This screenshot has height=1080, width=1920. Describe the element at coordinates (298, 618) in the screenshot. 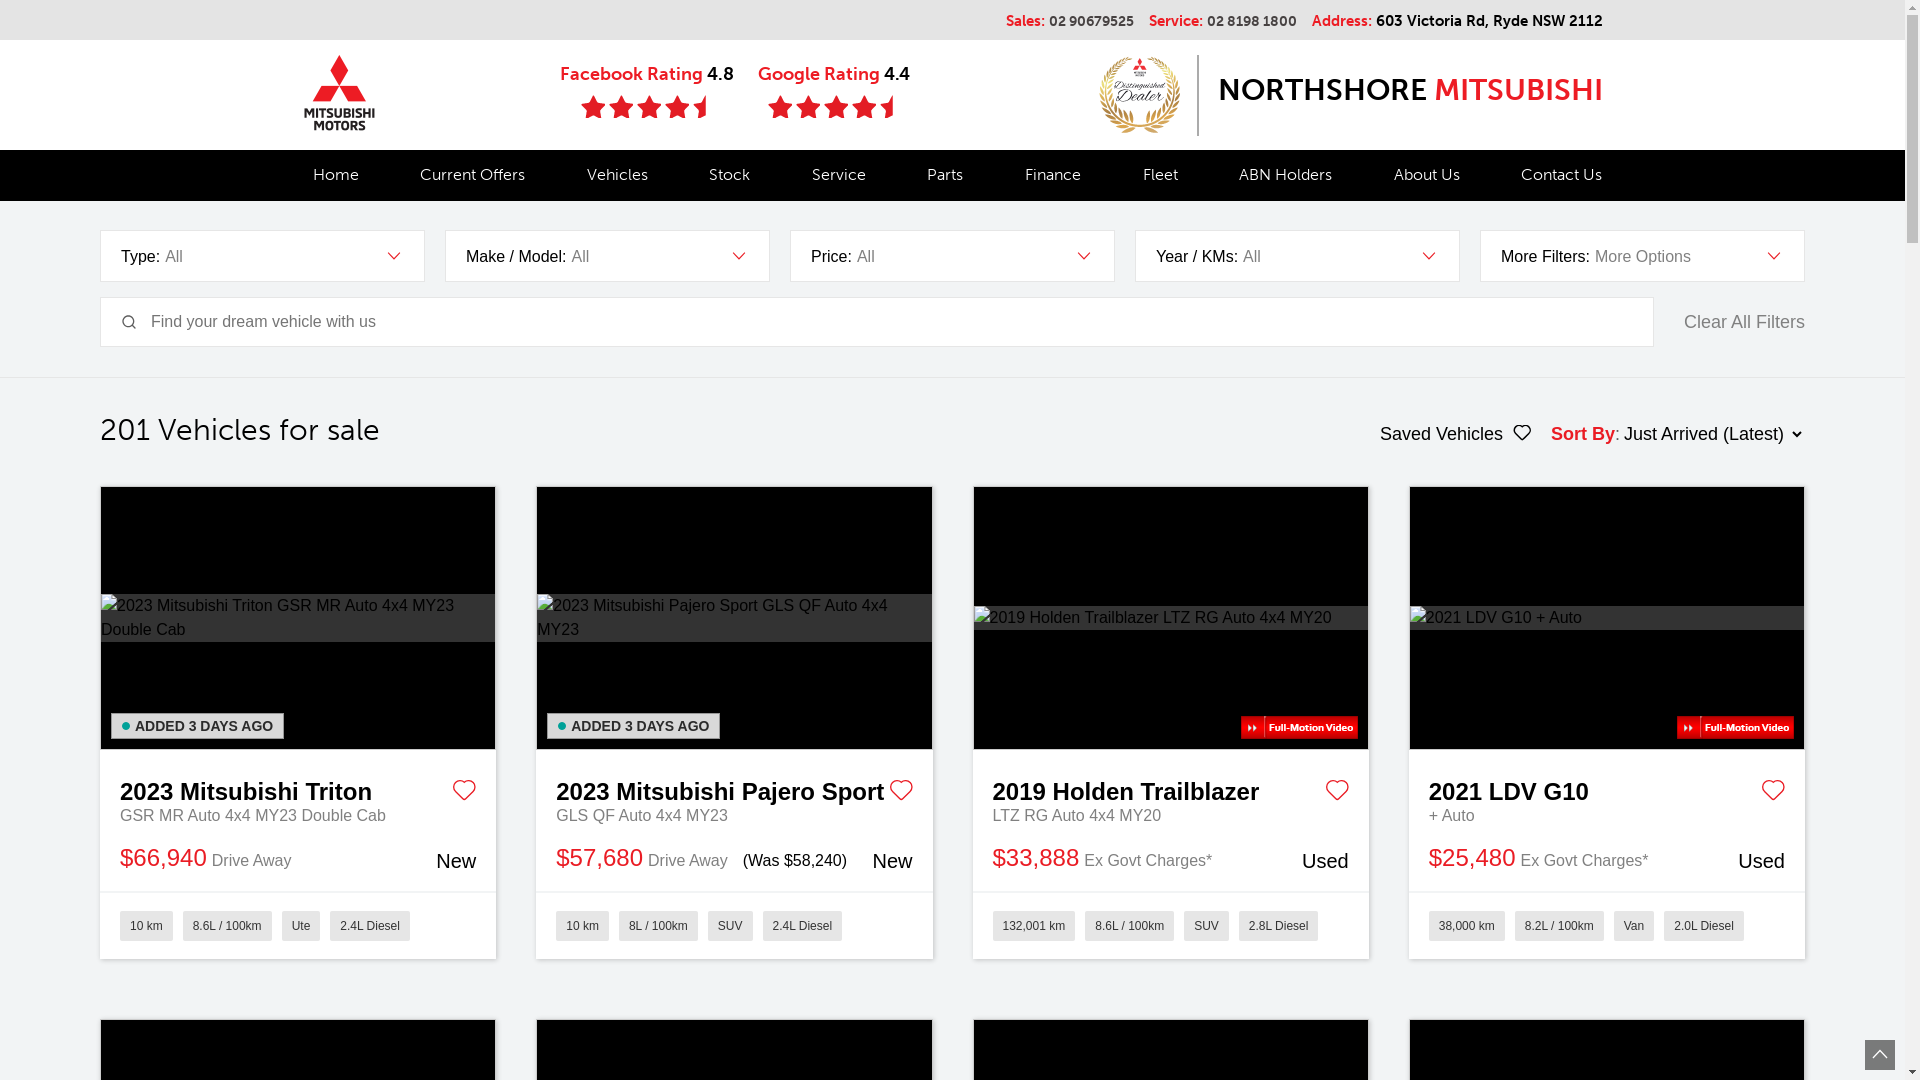

I see `2023 Mitsubishi Triton GSR MR Auto 4x4 MY23 Double Cab` at that location.